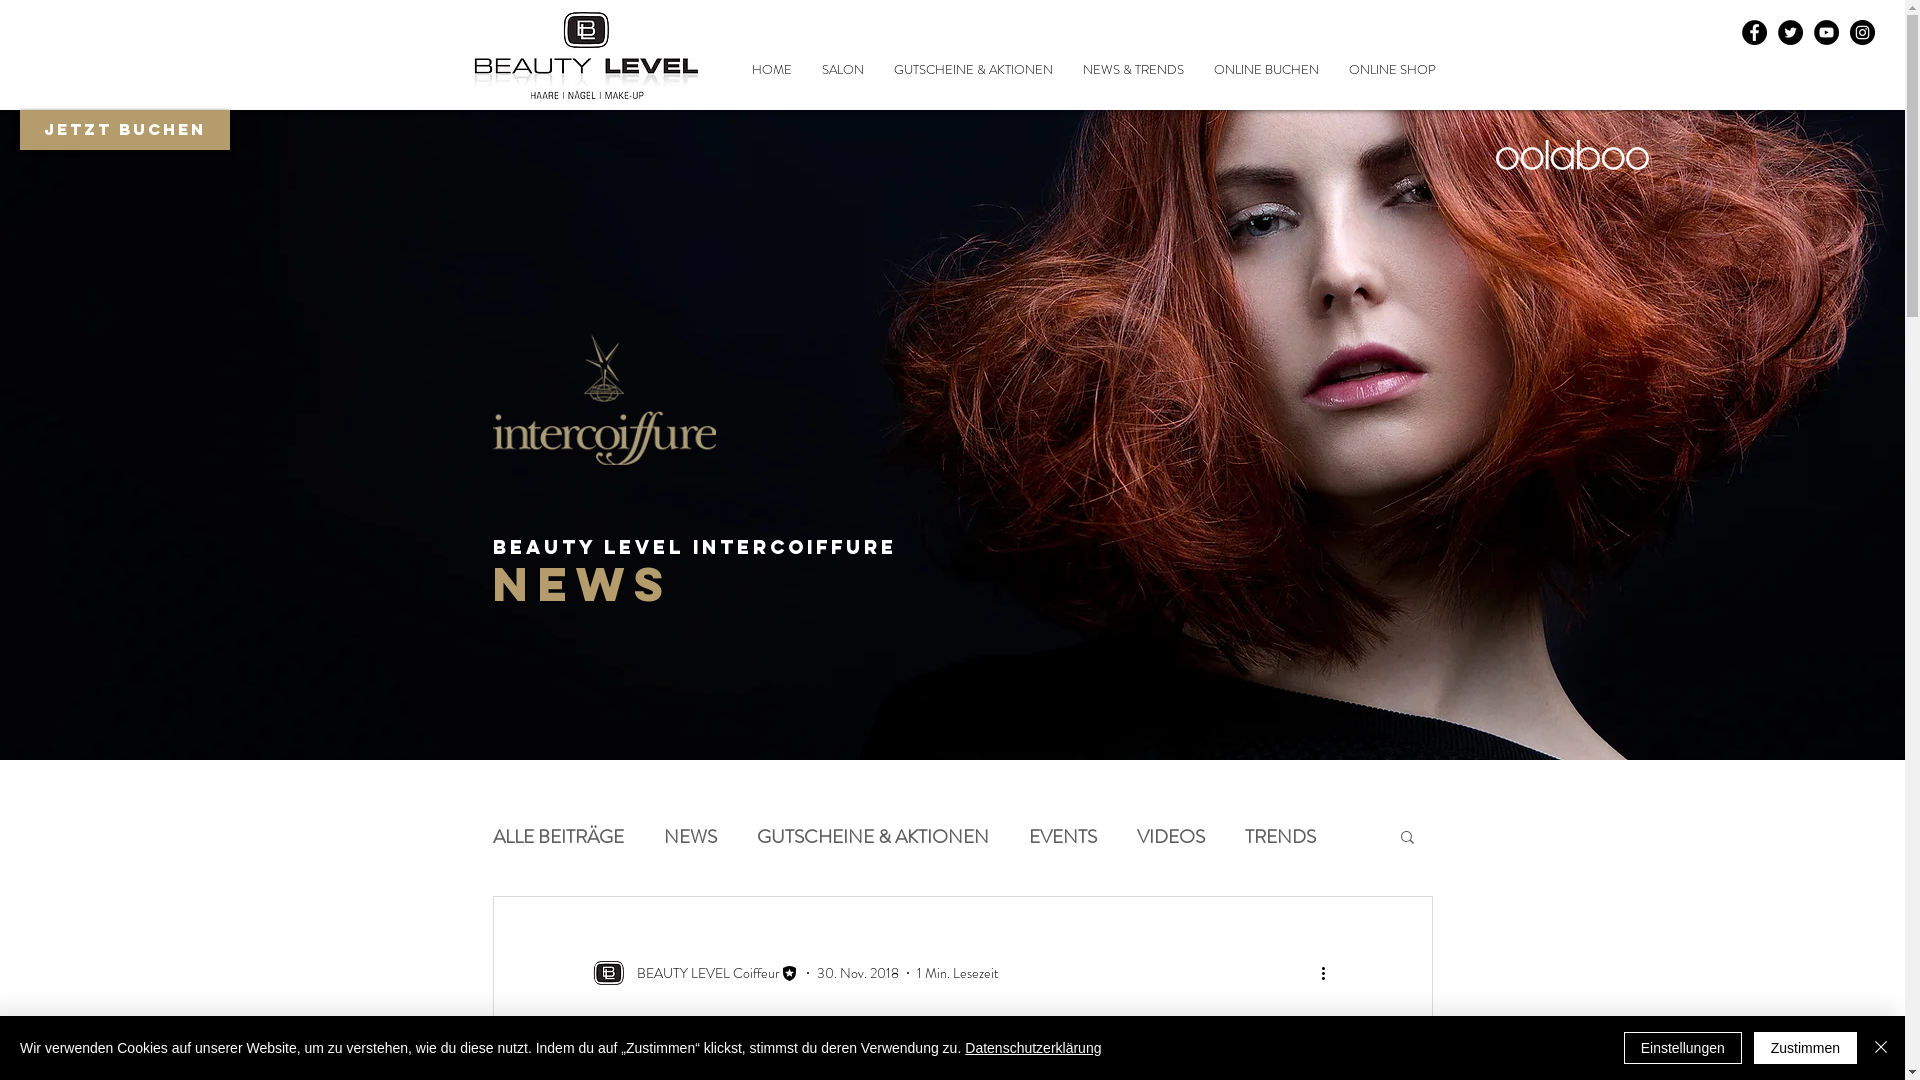 This screenshot has height=1080, width=1920. I want to click on GUTSCHEINE & AKTIONEN, so click(872, 836).